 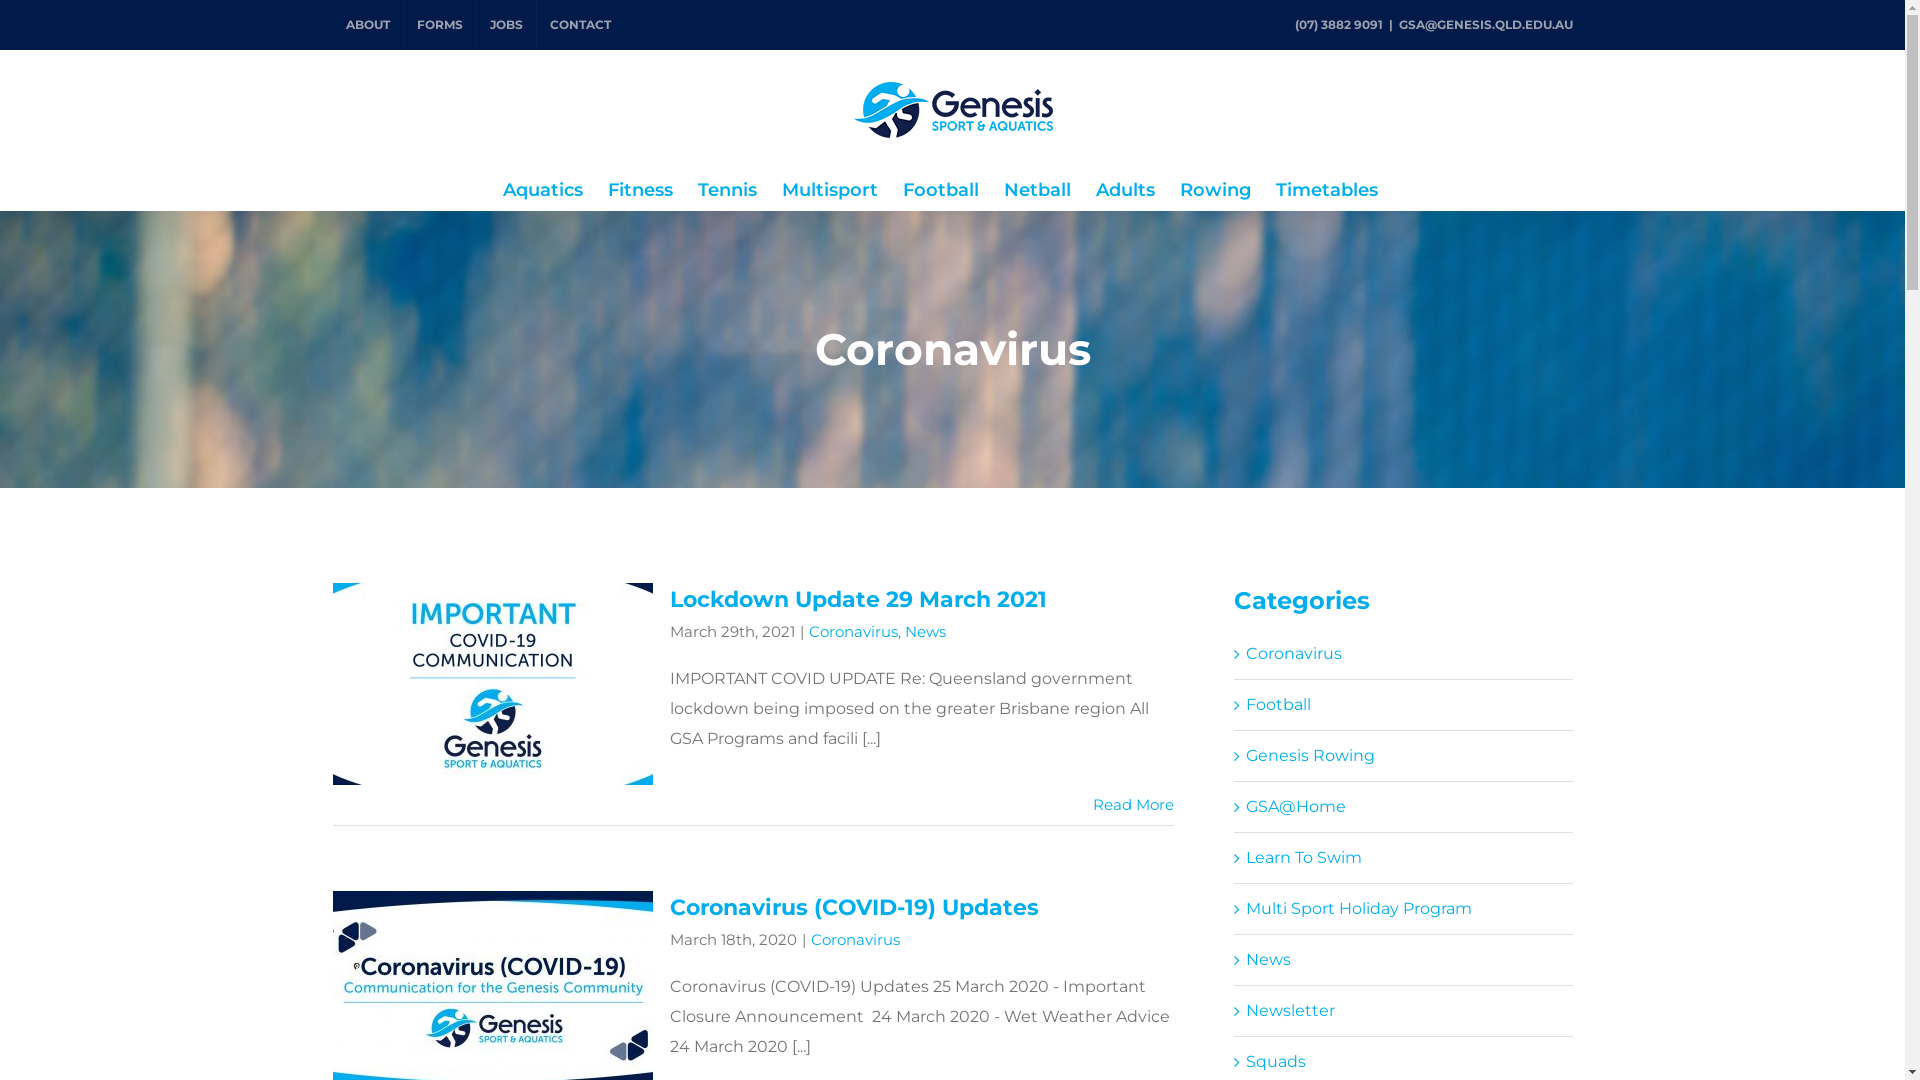 I want to click on GSA@Home, so click(x=1404, y=807).